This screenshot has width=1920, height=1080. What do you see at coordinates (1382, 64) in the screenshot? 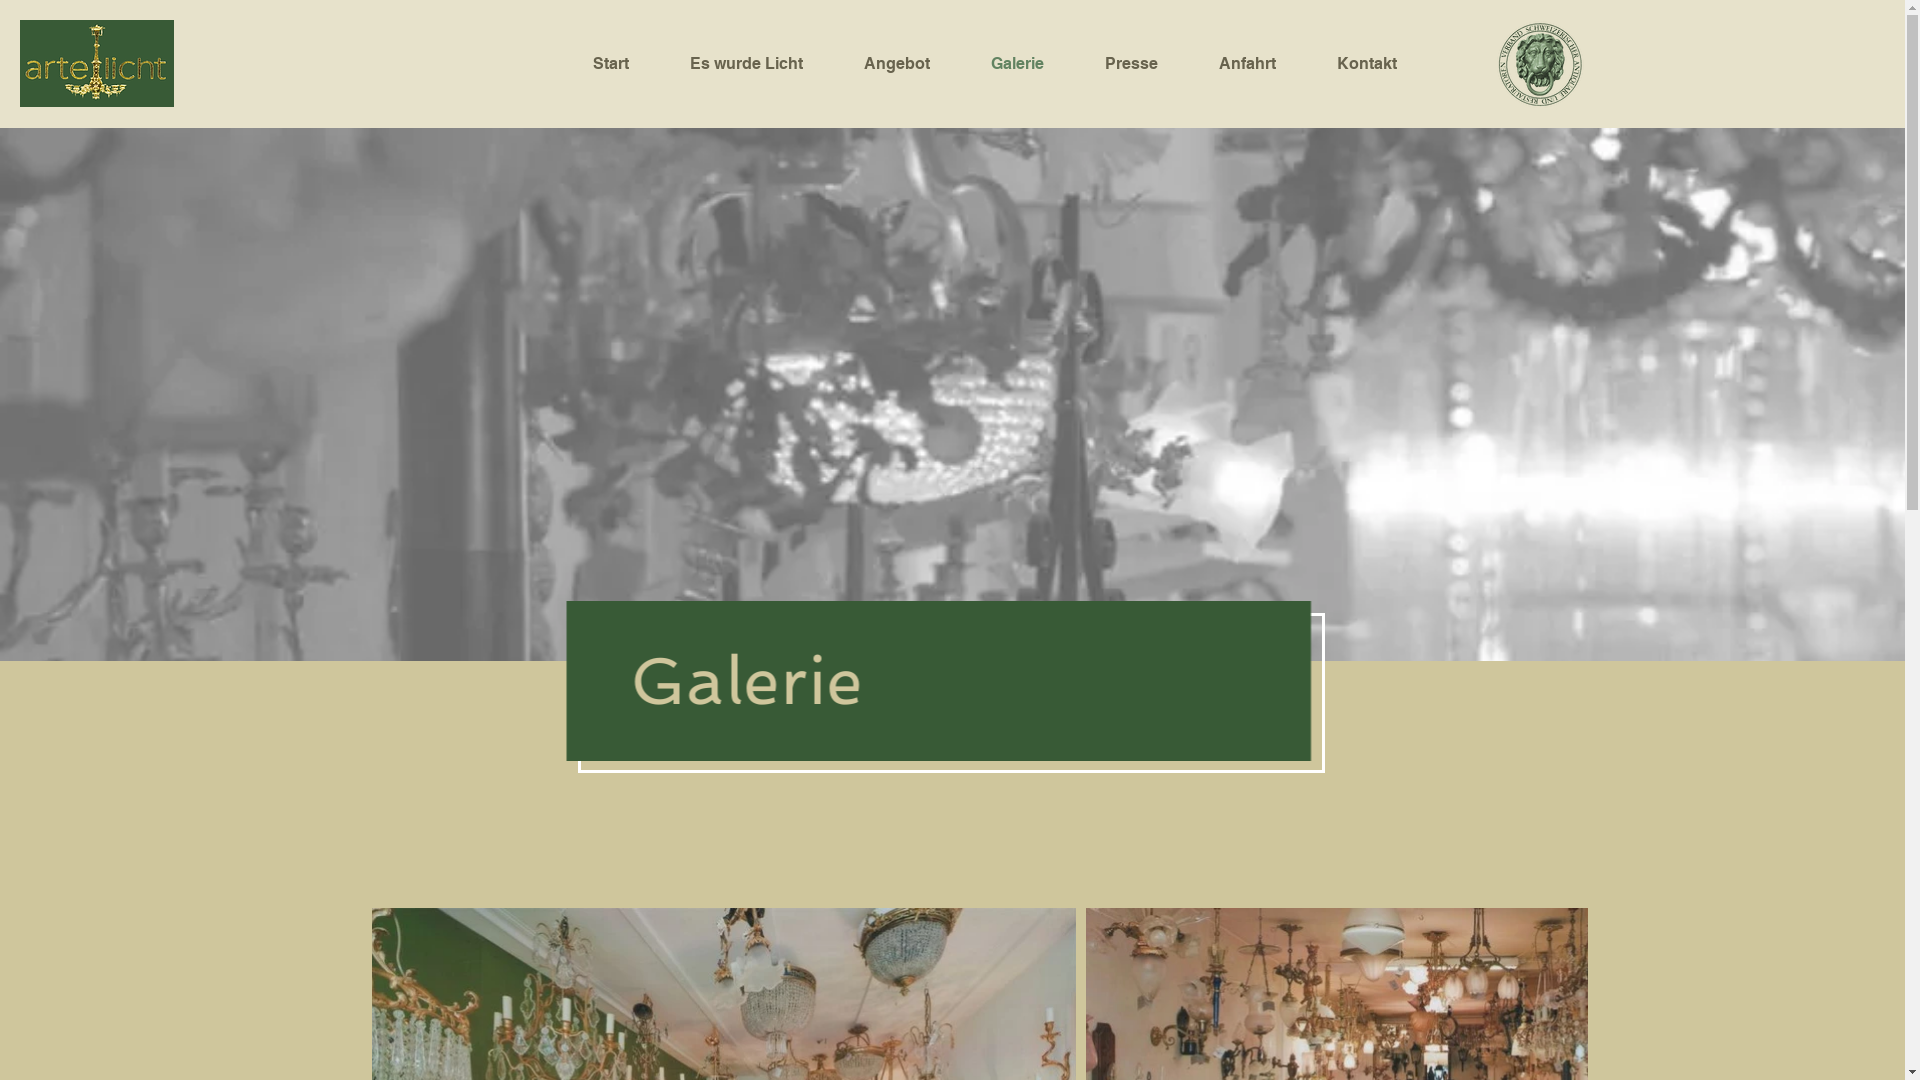
I see `Kontakt` at bounding box center [1382, 64].